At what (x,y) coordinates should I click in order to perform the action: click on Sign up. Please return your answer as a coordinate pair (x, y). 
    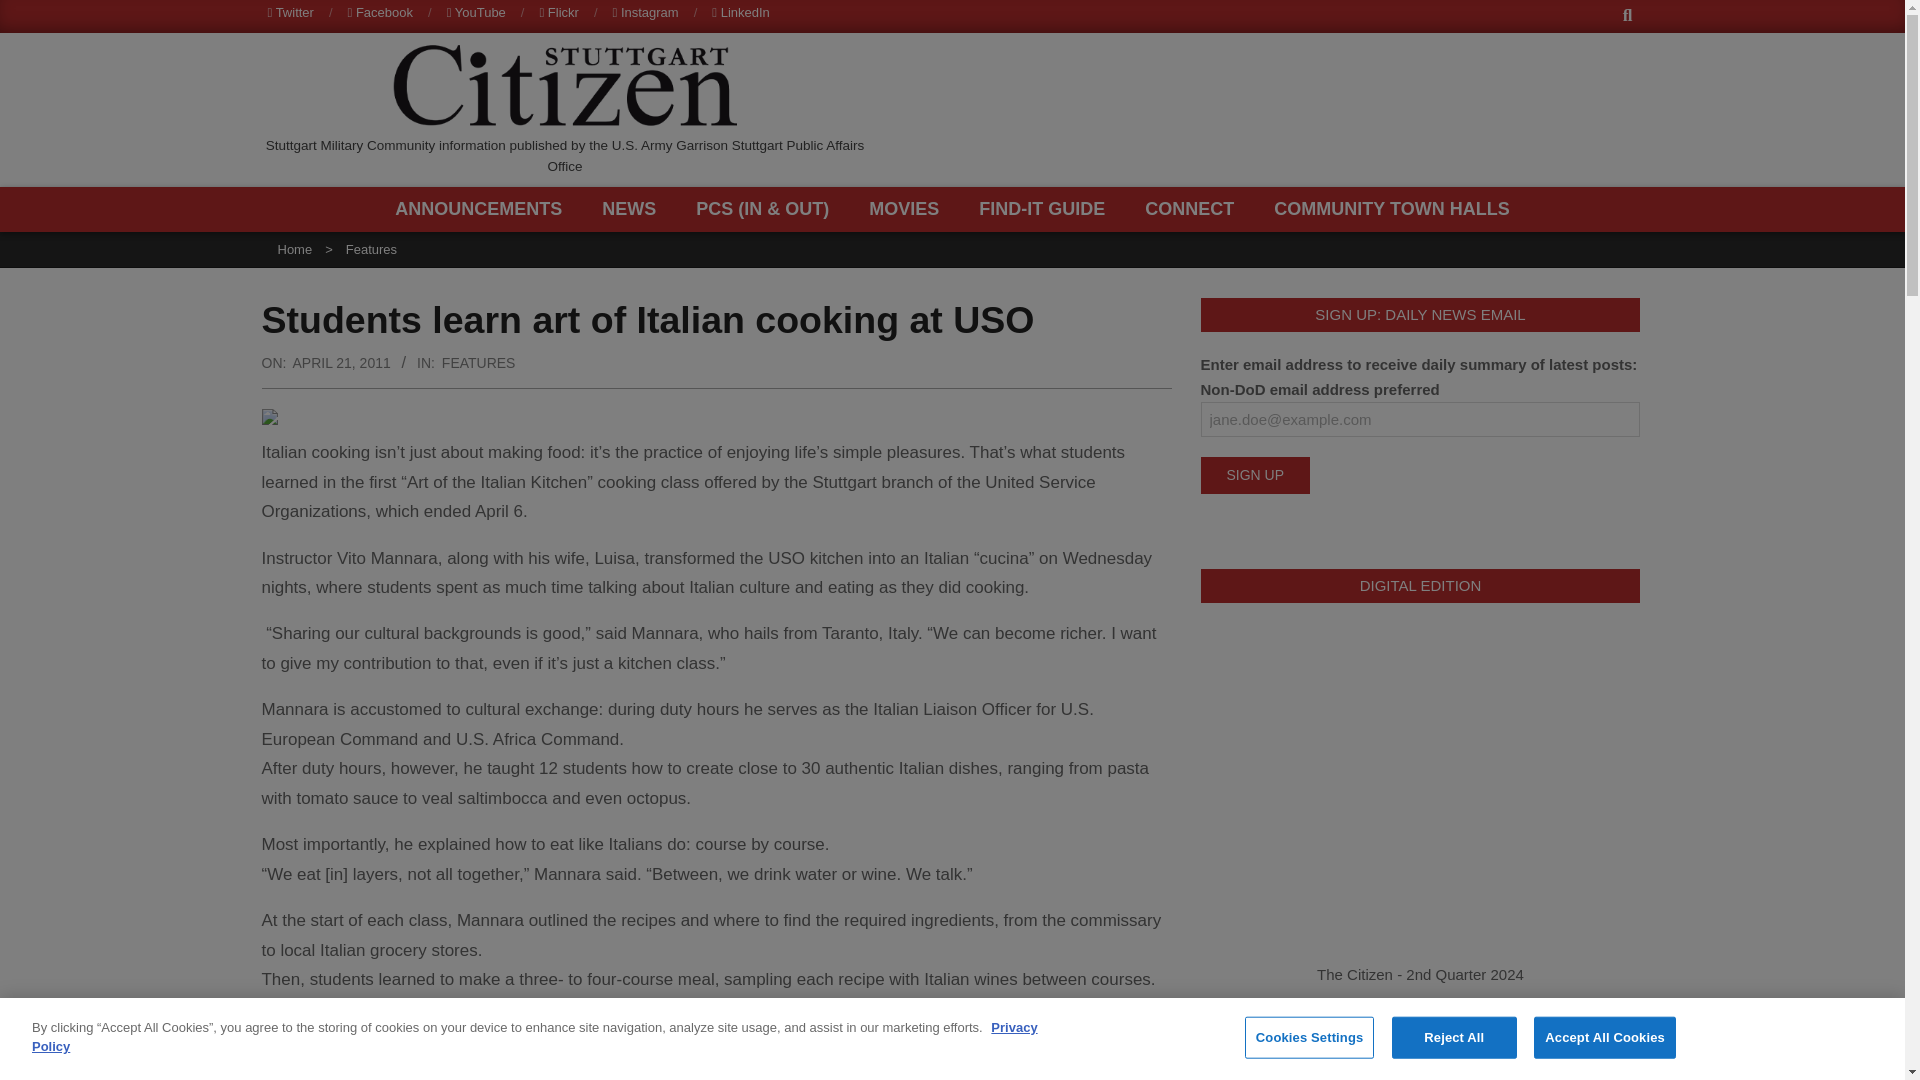
    Looking at the image, I should click on (1254, 474).